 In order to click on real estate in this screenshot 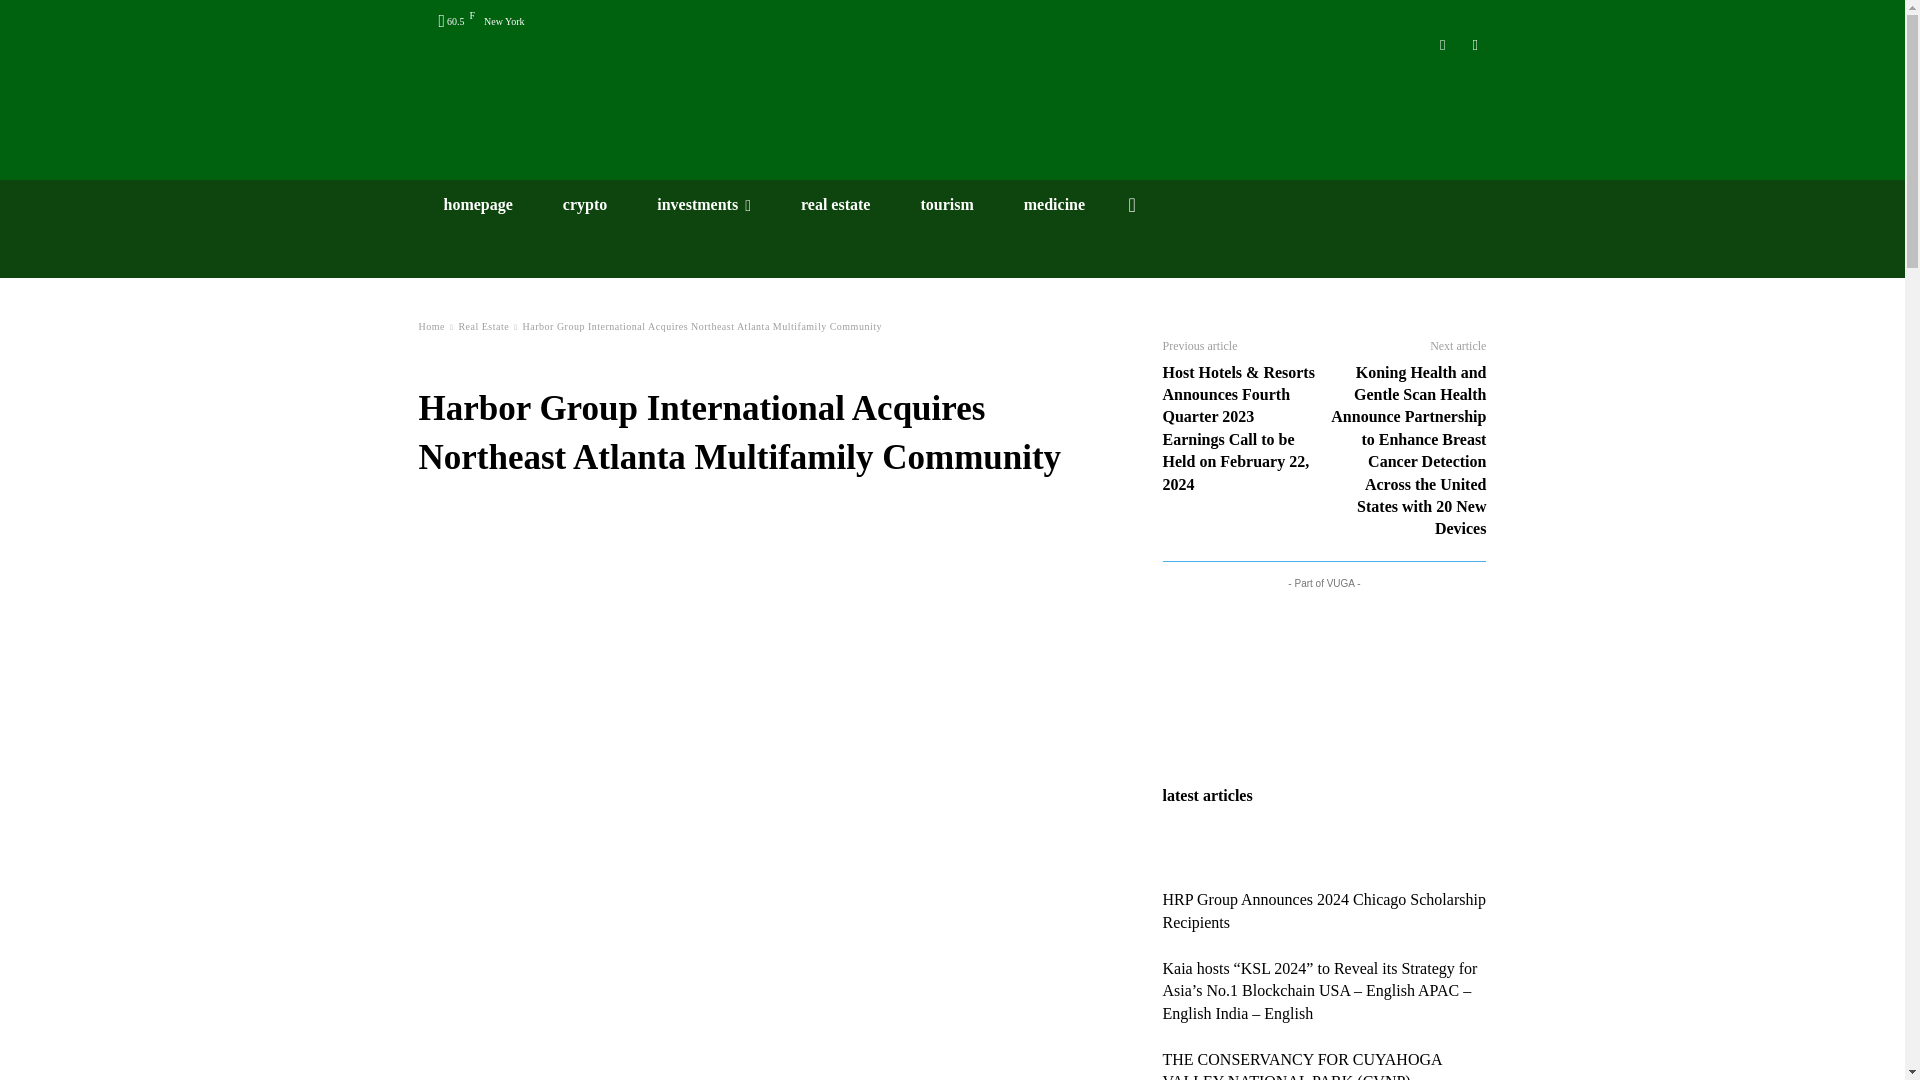, I will do `click(834, 204)`.